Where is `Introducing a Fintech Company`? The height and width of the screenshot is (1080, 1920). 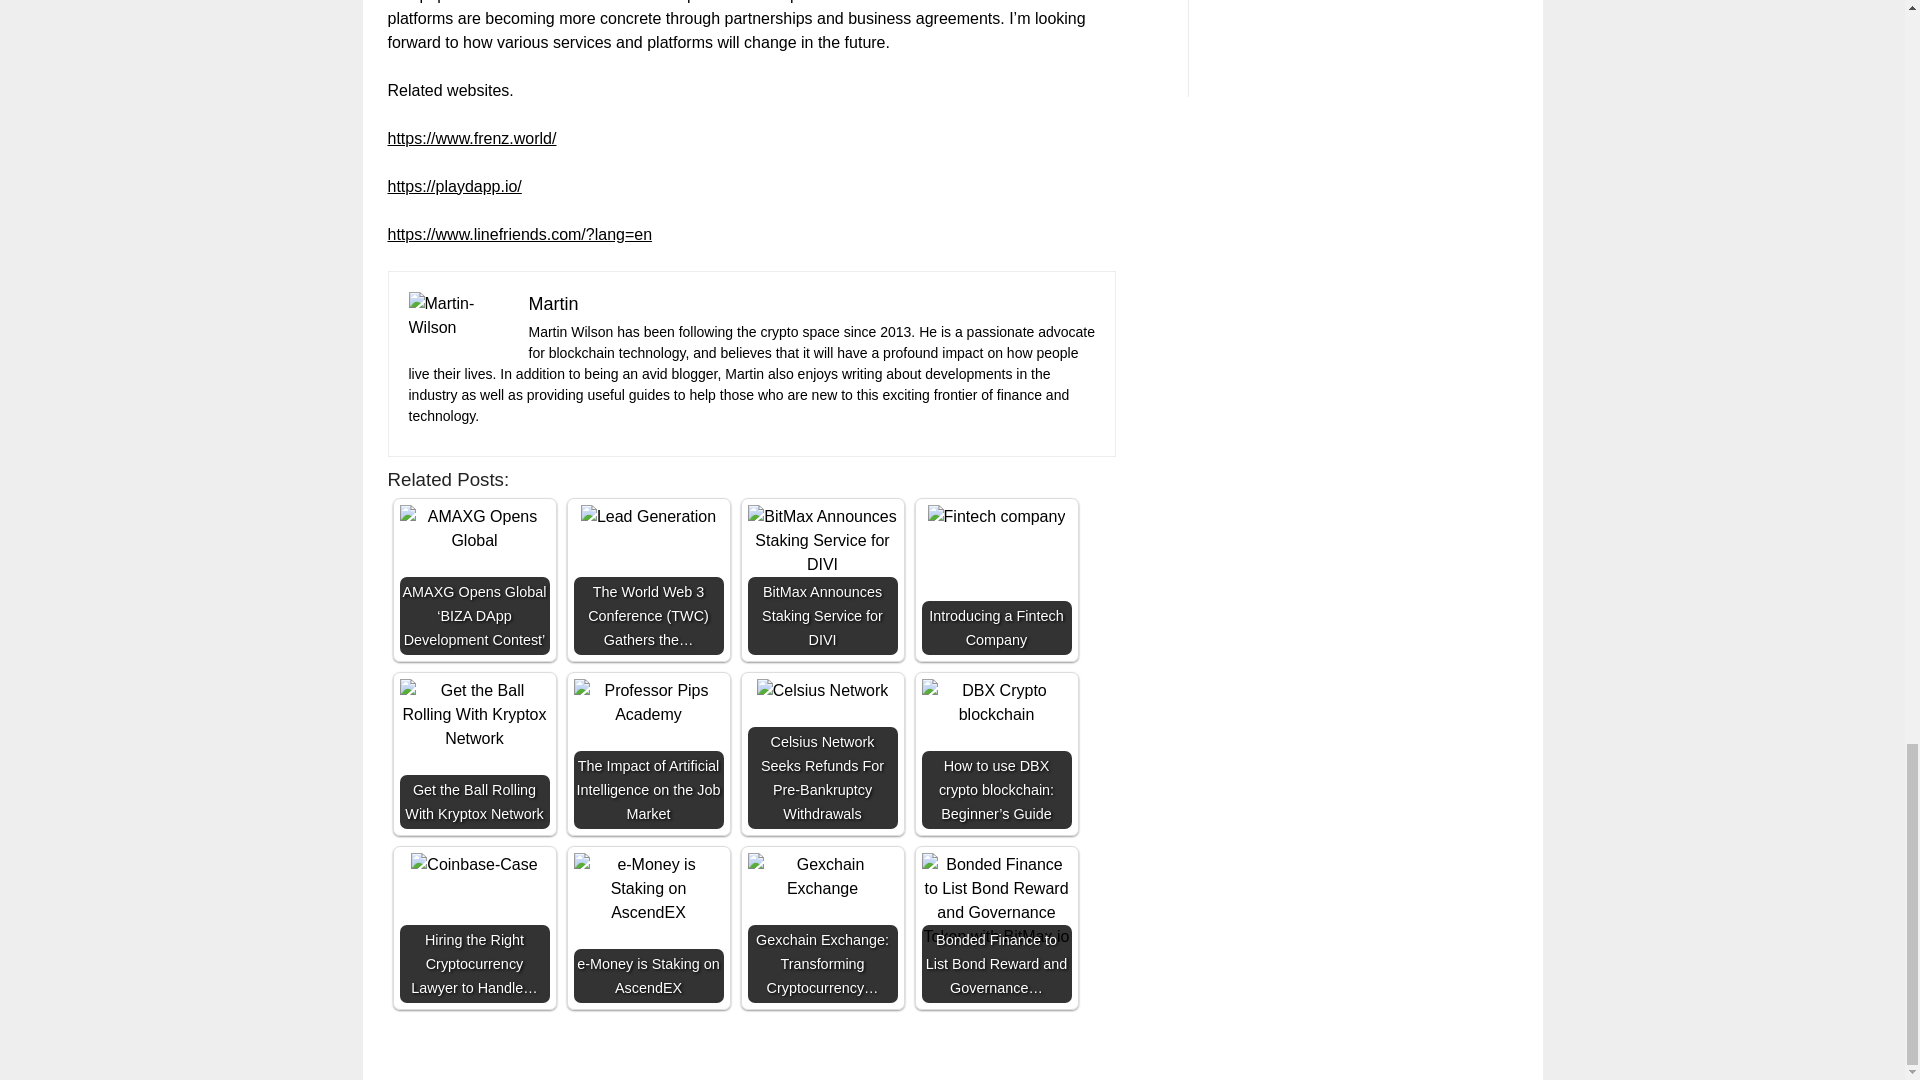
Introducing a Fintech Company is located at coordinates (996, 580).